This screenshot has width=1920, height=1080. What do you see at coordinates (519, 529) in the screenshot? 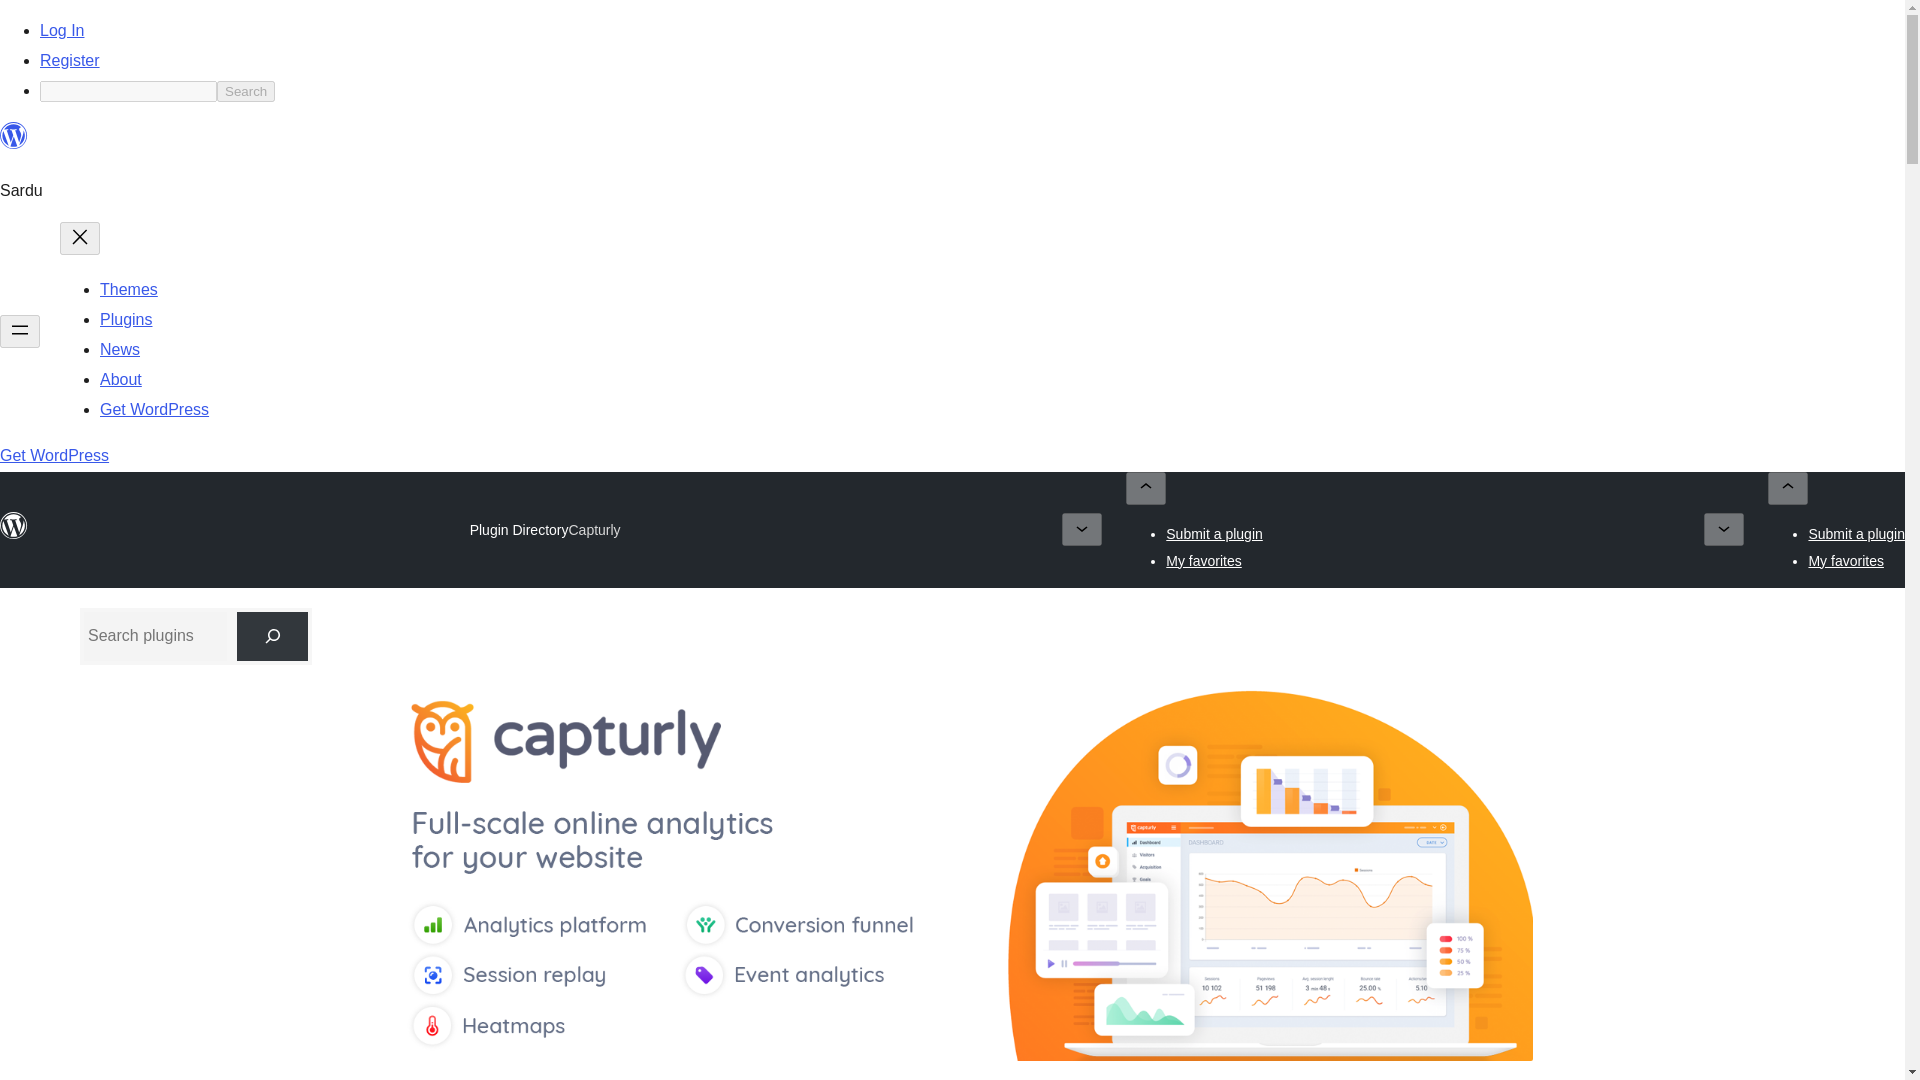
I see `Plugin Directory` at bounding box center [519, 529].